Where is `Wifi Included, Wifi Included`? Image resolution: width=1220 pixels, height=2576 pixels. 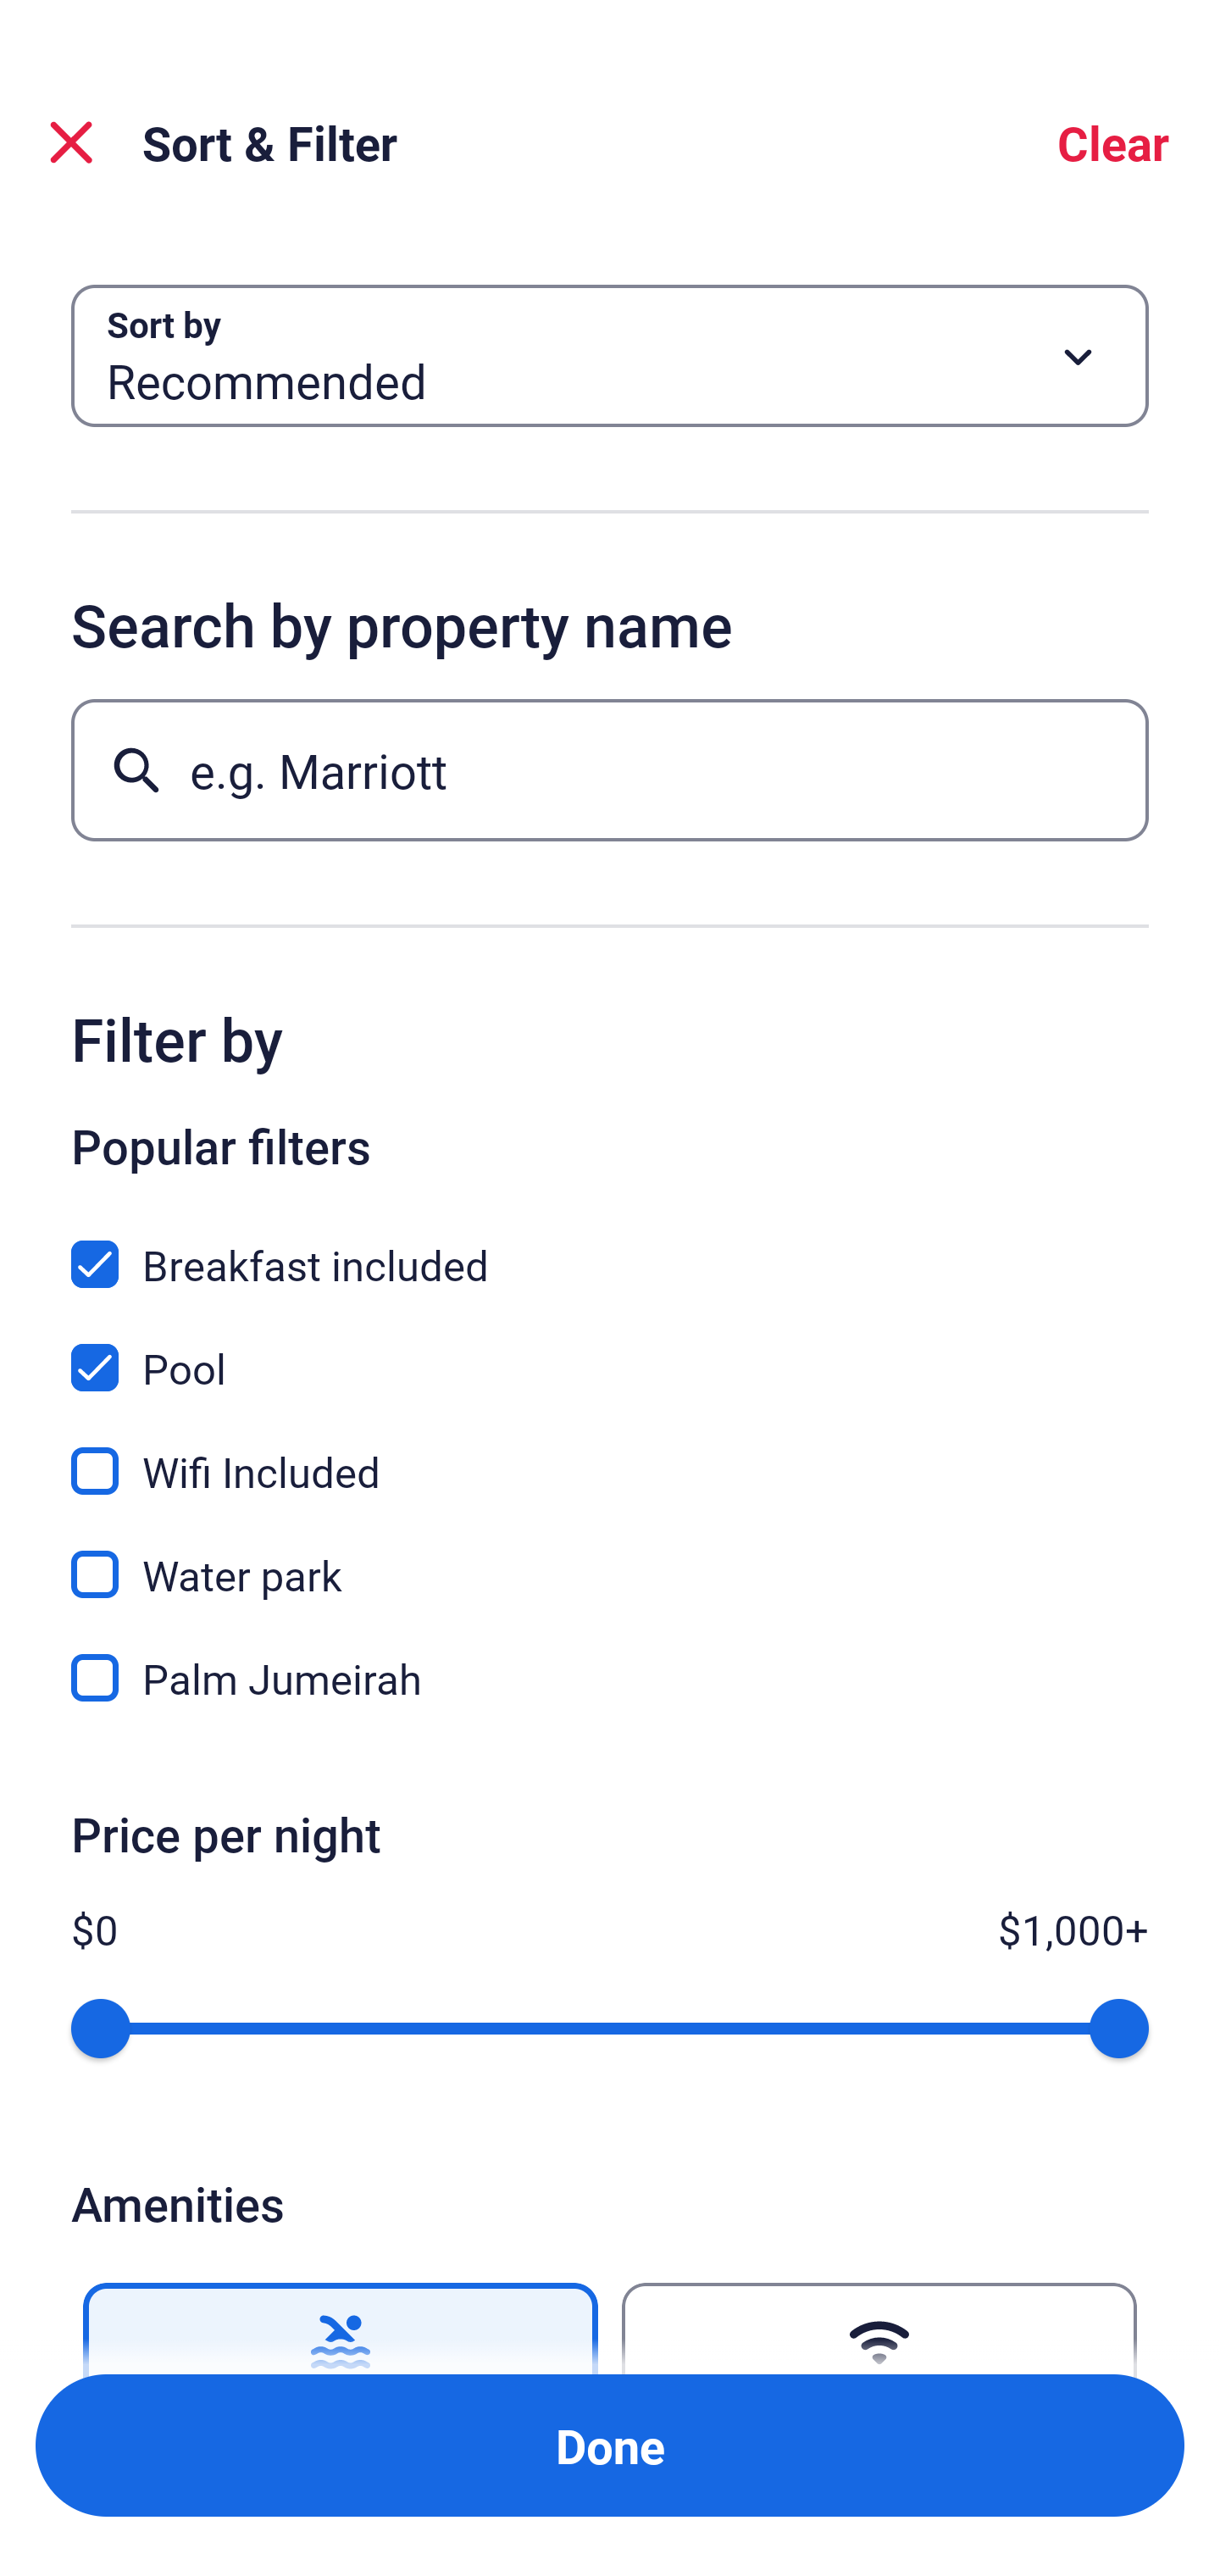
Wifi Included, Wifi Included is located at coordinates (610, 1452).